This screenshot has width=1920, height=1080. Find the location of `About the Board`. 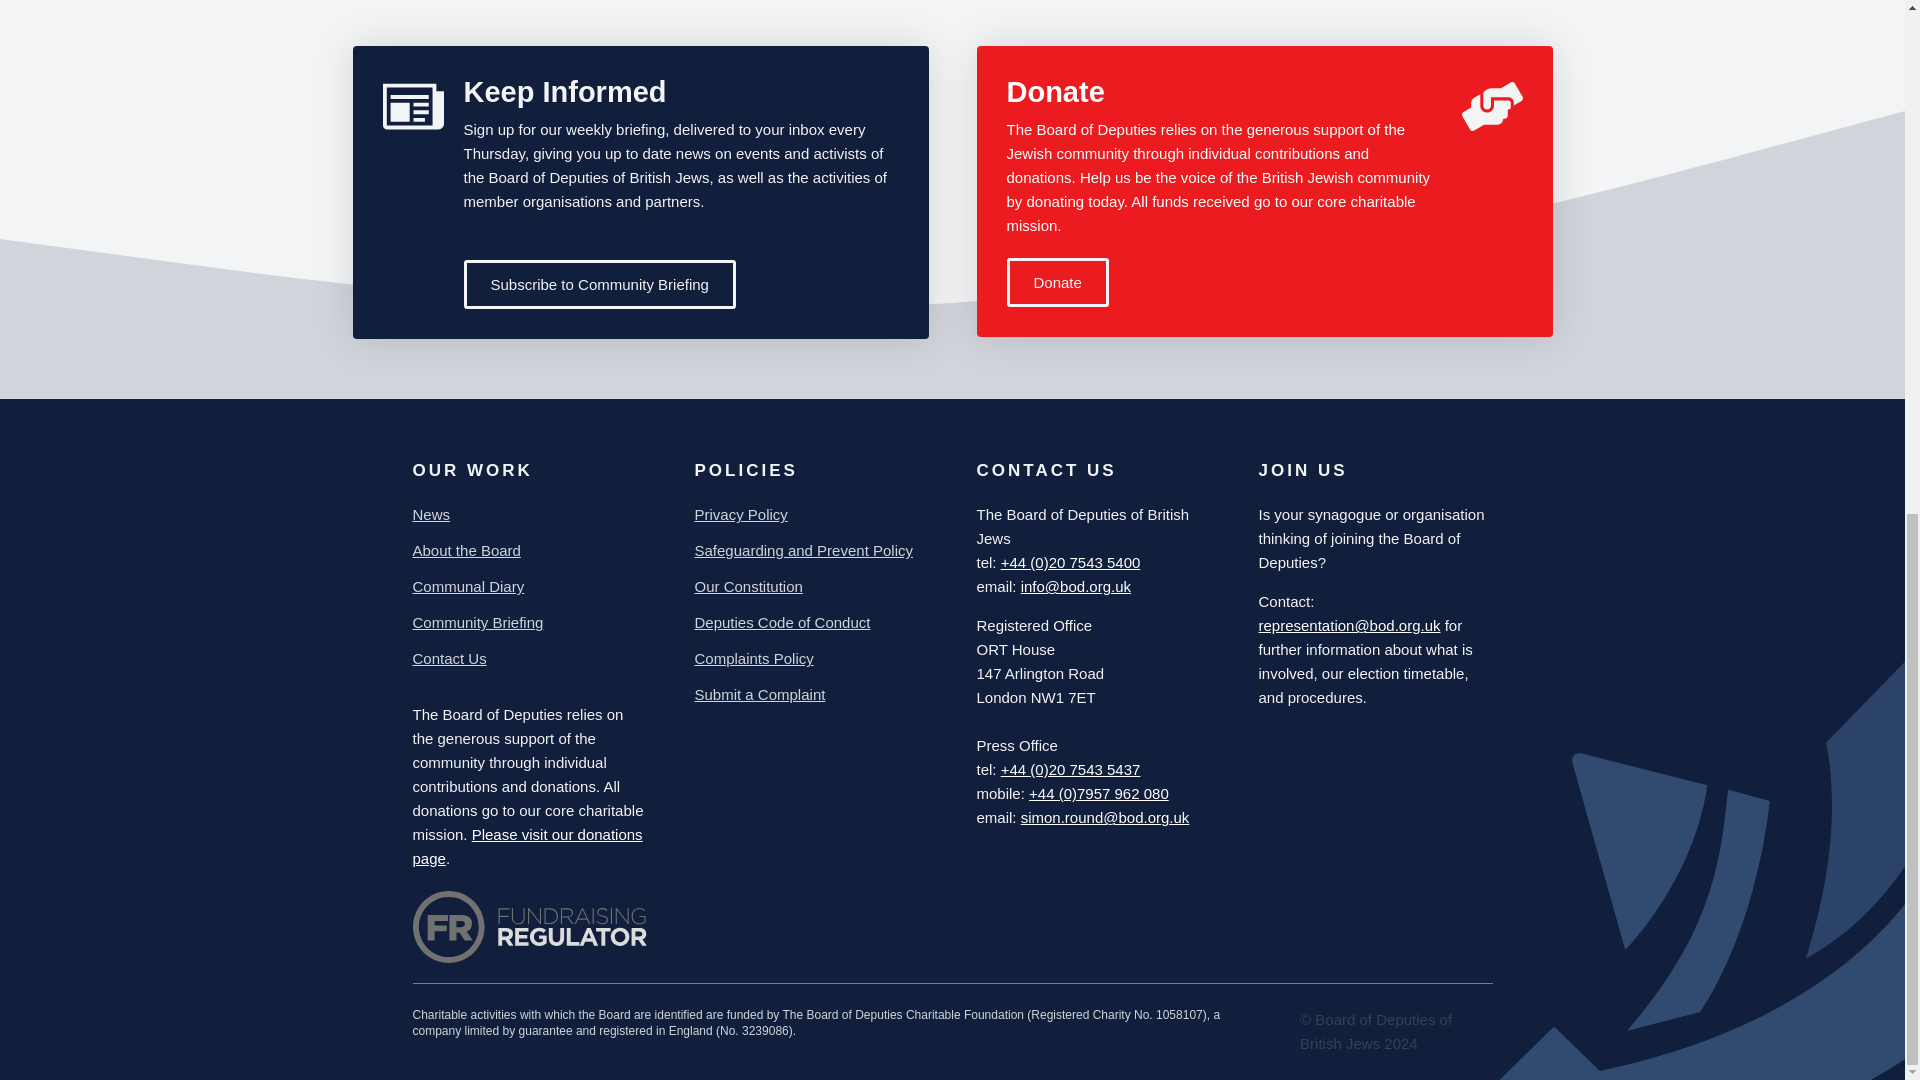

About the Board is located at coordinates (466, 550).